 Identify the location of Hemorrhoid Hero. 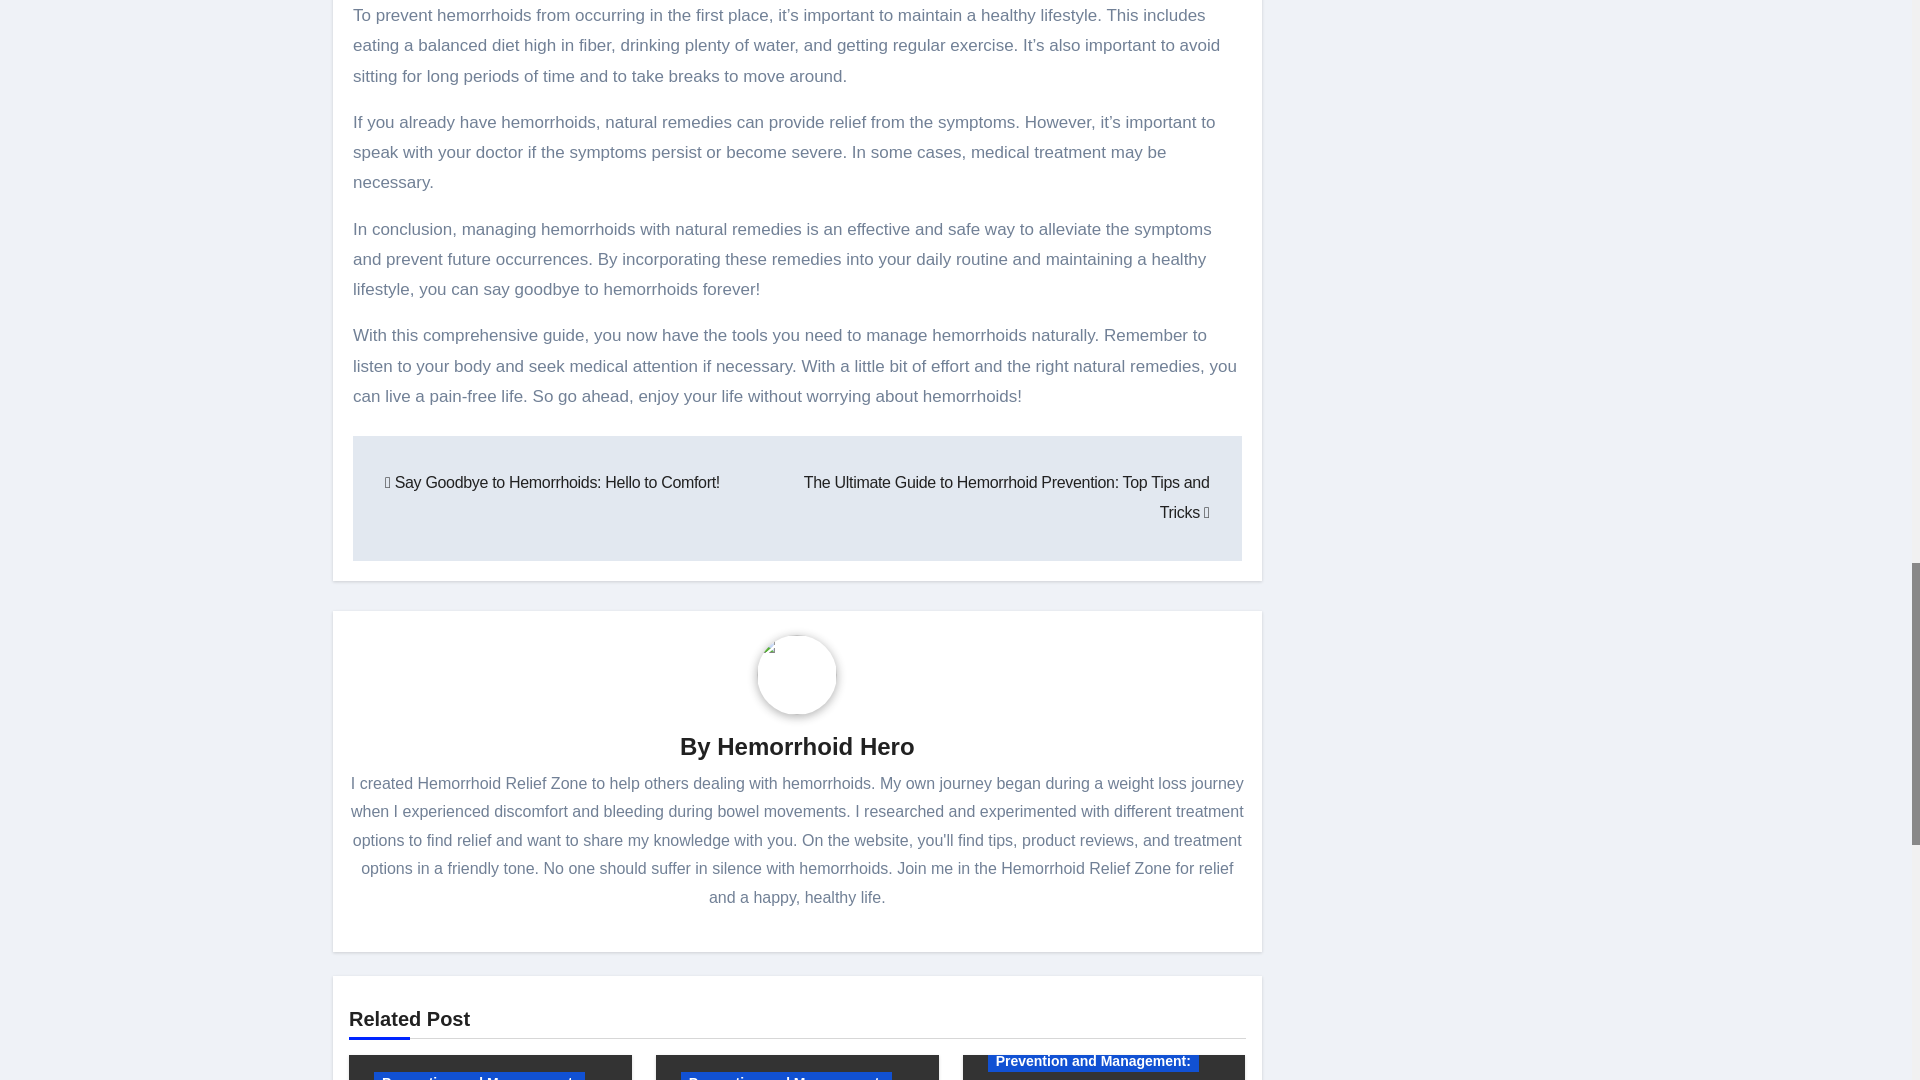
(814, 746).